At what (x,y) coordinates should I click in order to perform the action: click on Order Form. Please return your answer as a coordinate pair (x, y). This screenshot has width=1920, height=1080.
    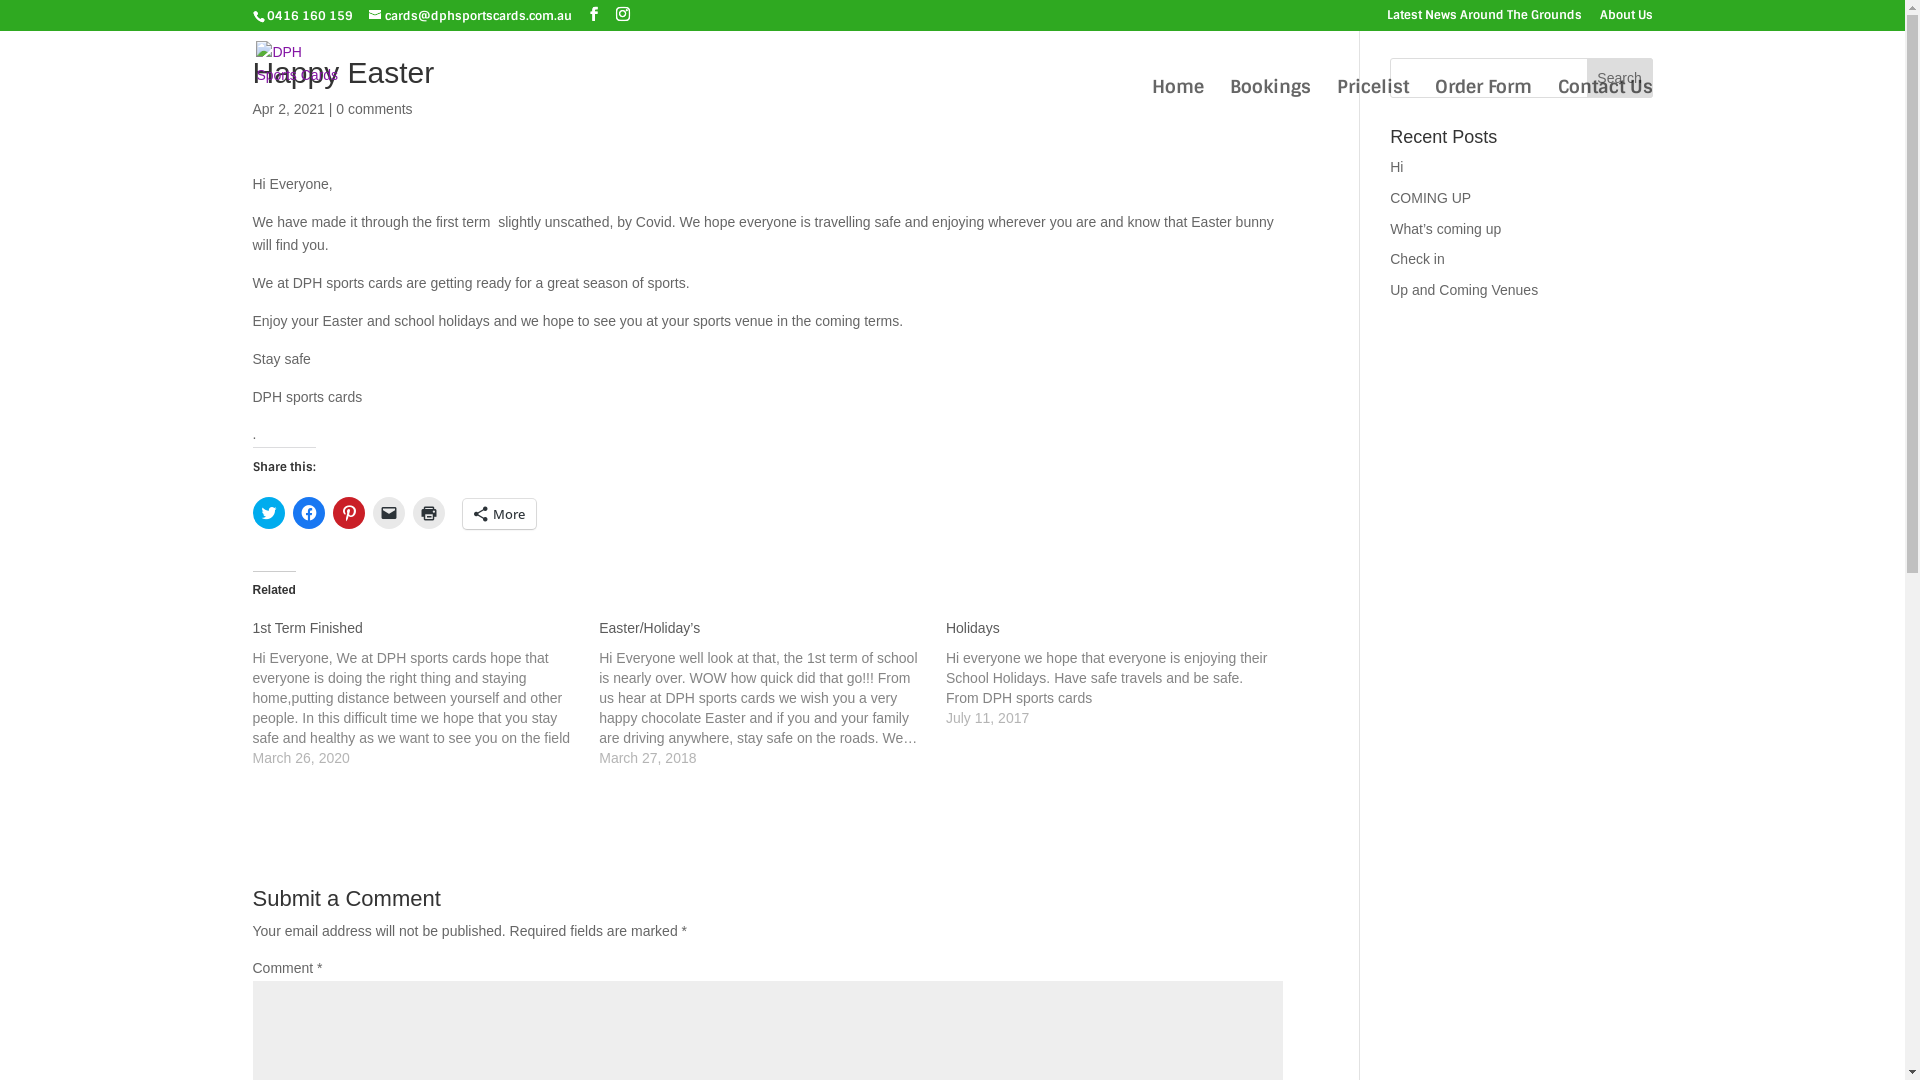
    Looking at the image, I should click on (1482, 112).